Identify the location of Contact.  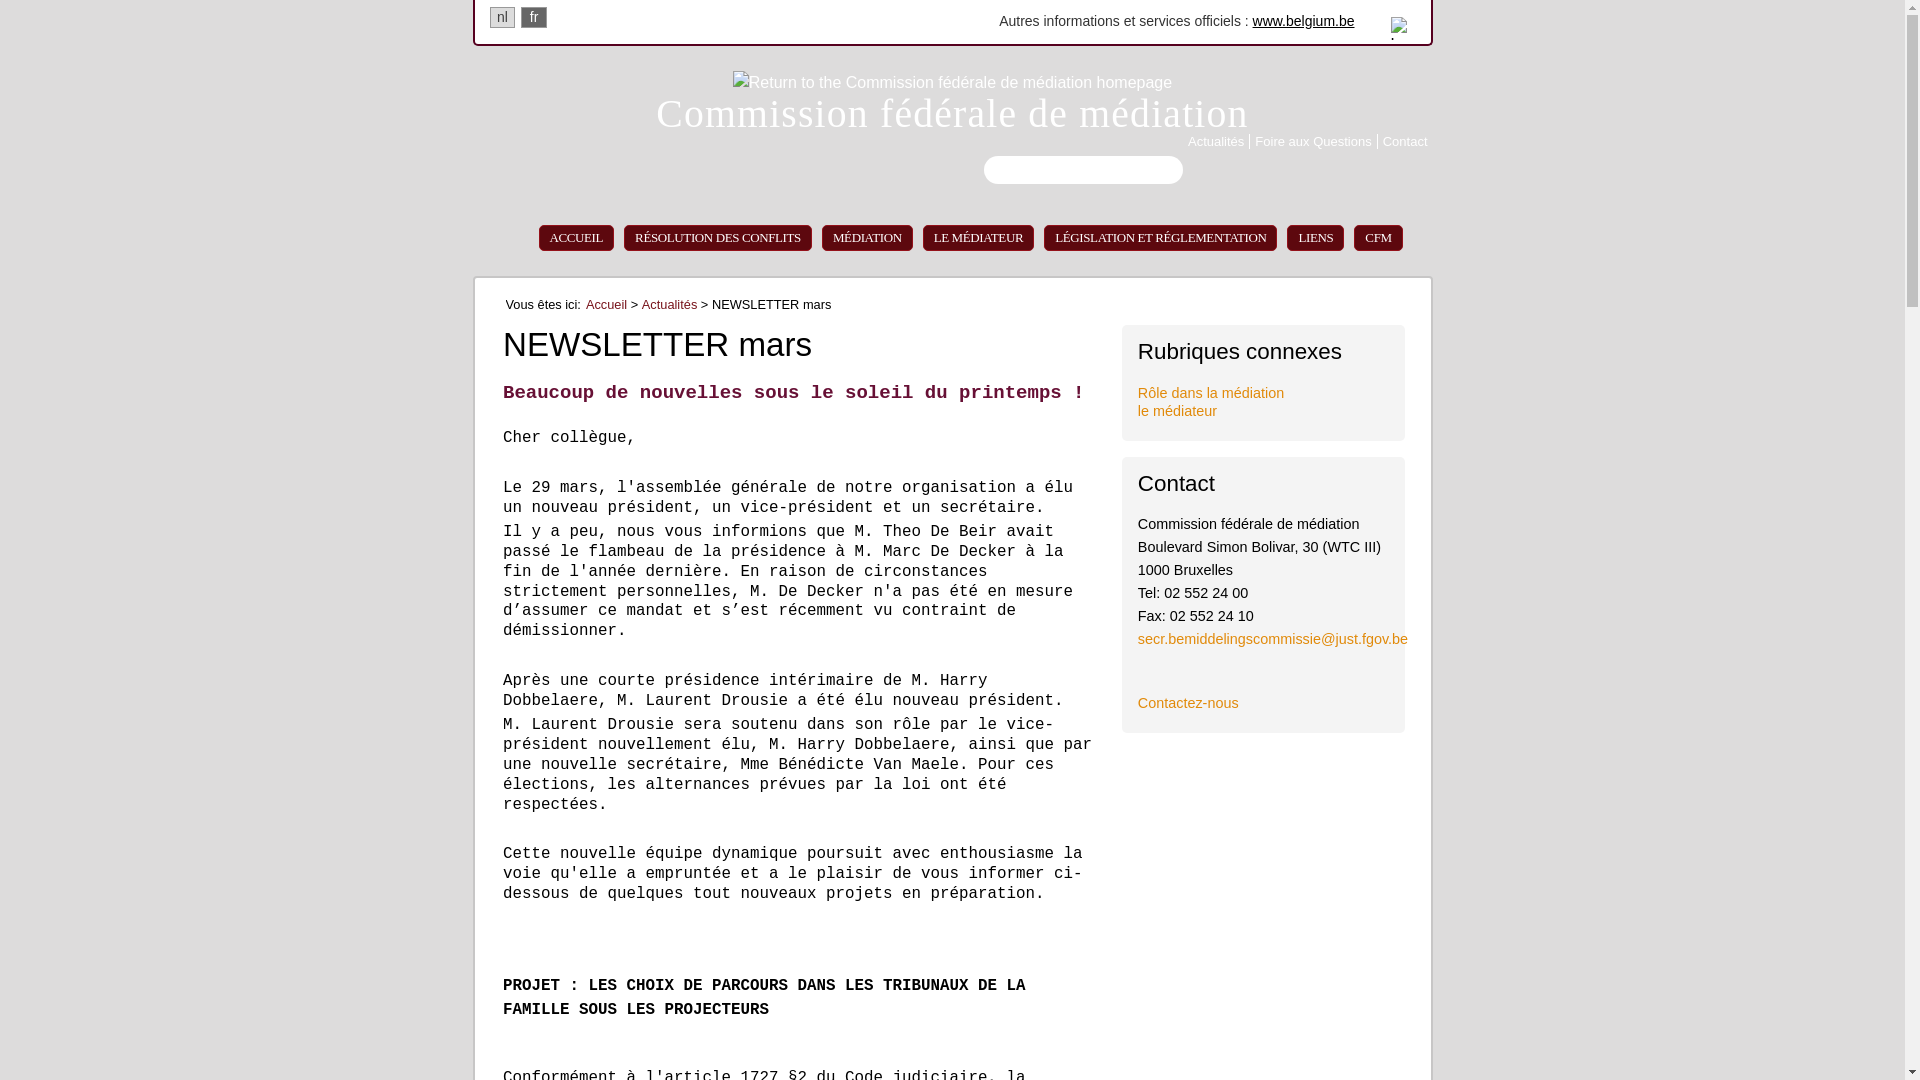
(1406, 142).